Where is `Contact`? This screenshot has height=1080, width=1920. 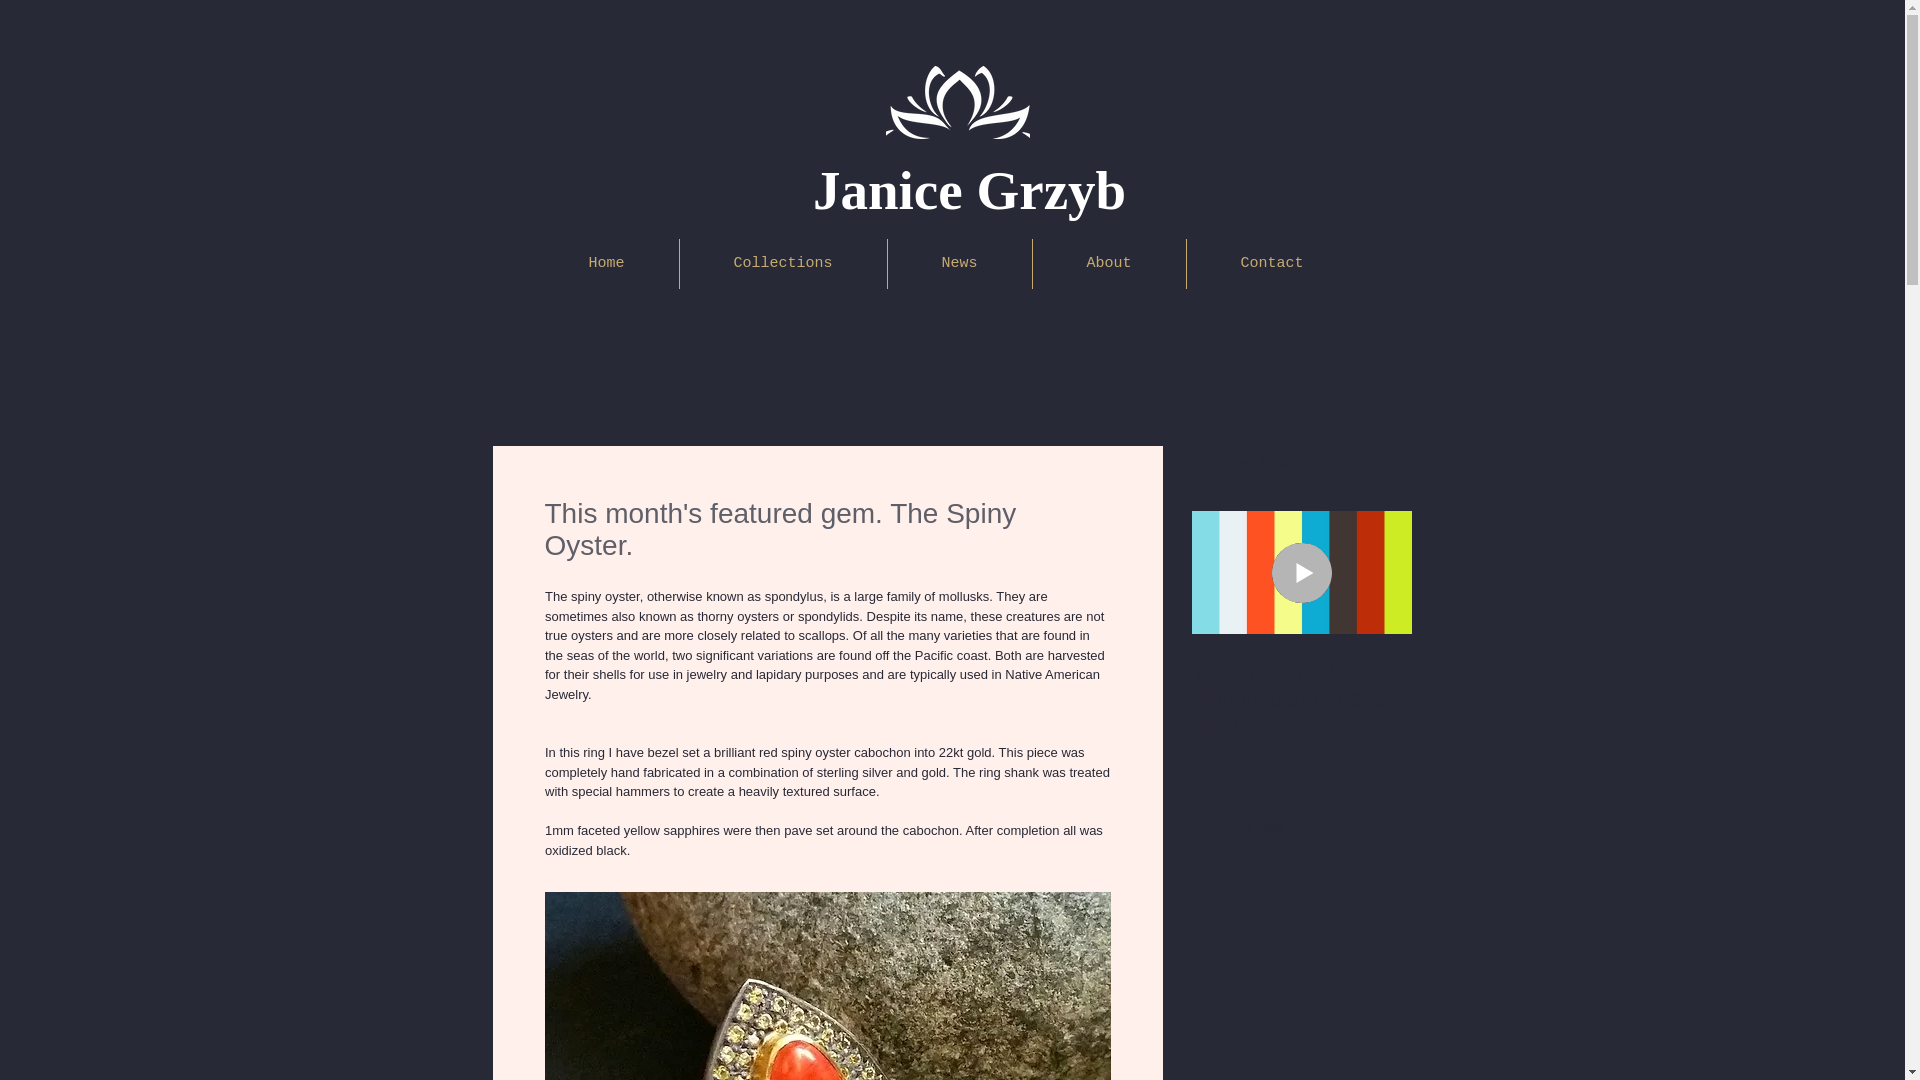 Contact is located at coordinates (1272, 264).